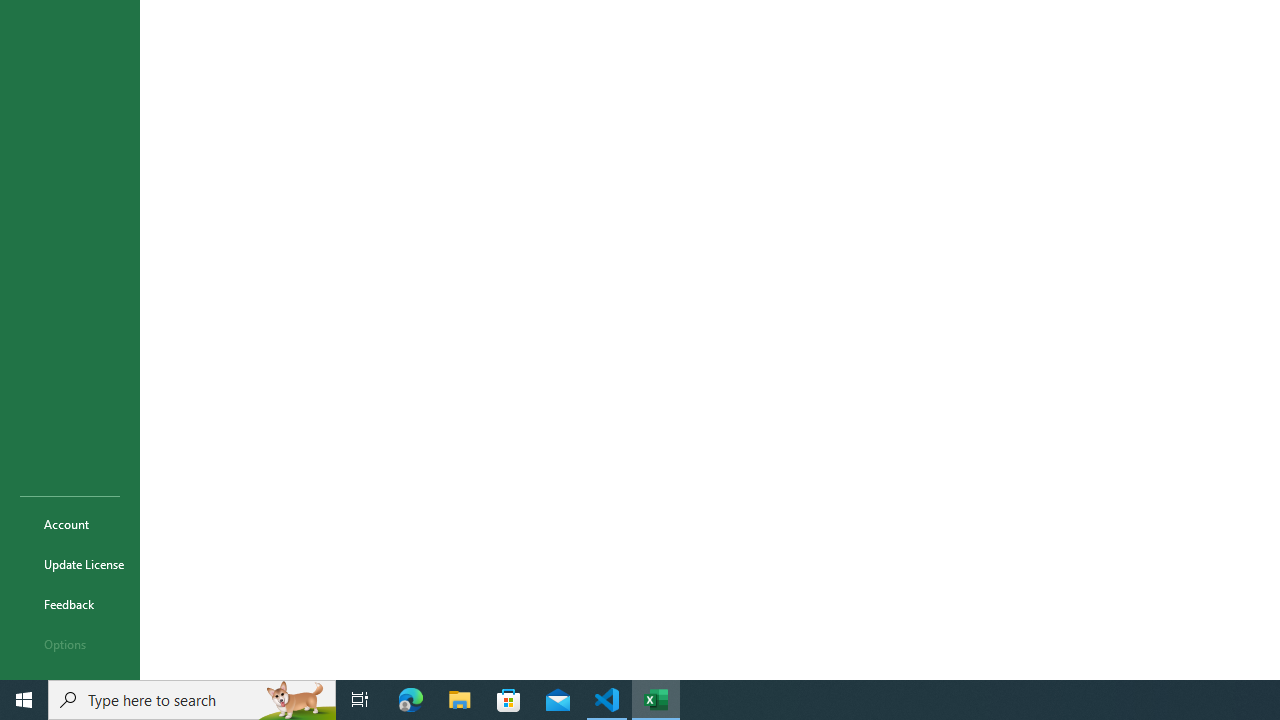 This screenshot has width=1280, height=720. What do you see at coordinates (656, 700) in the screenshot?
I see `Excel - 1 running window` at bounding box center [656, 700].